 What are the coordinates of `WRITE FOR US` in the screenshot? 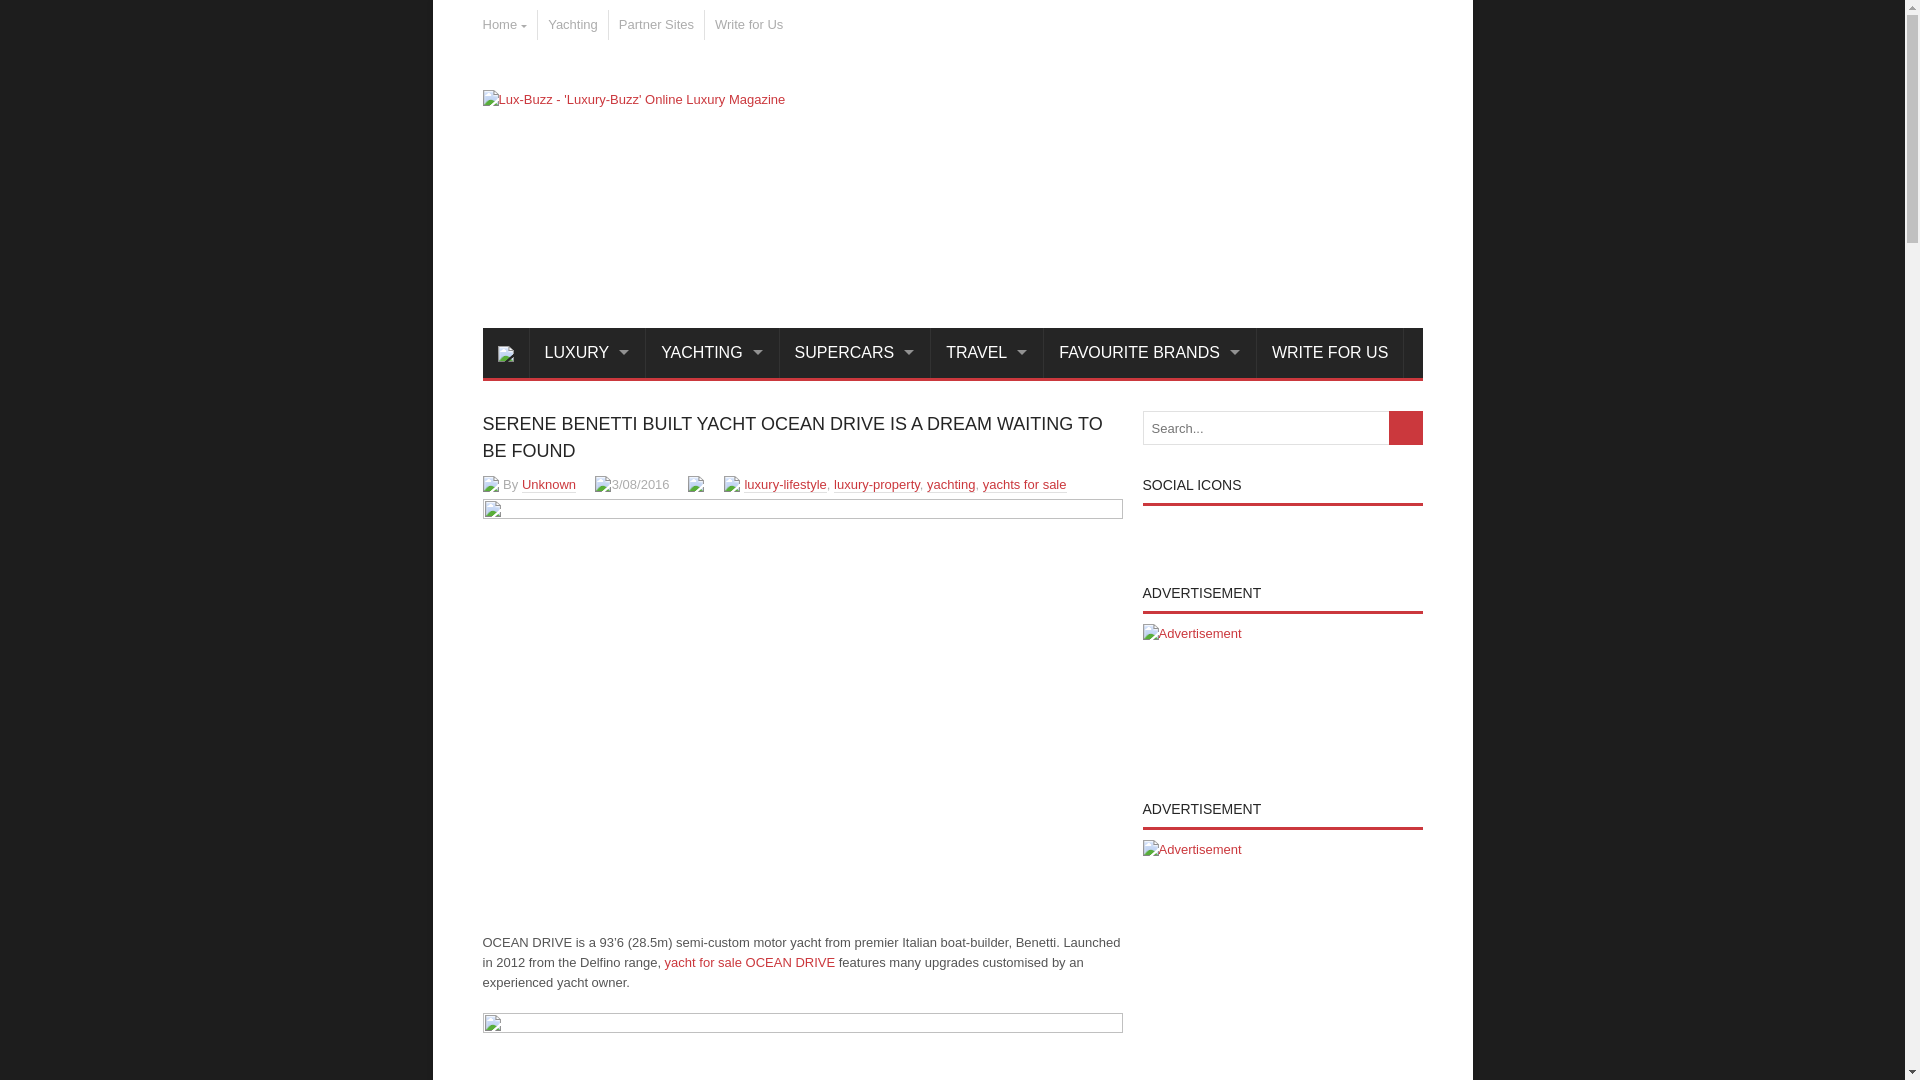 It's located at (1330, 353).